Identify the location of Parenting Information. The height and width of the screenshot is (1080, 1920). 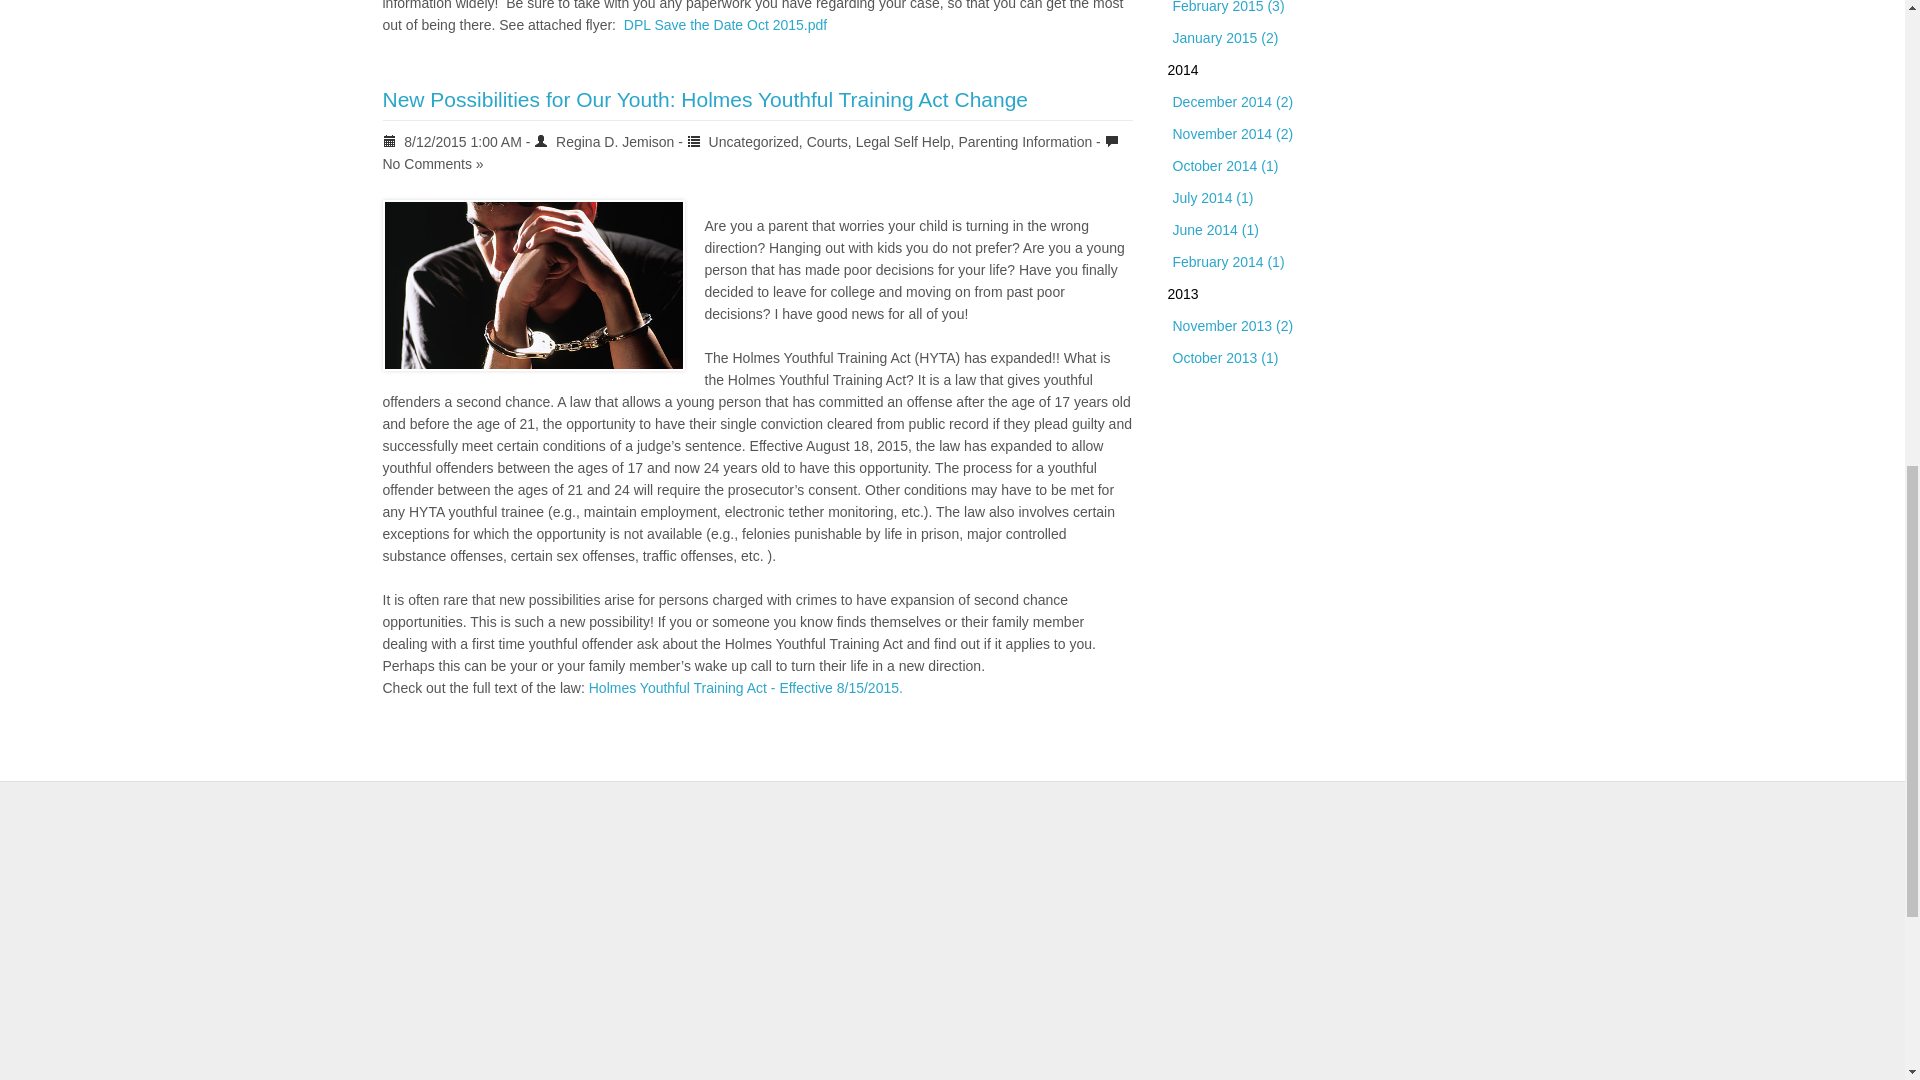
(1025, 142).